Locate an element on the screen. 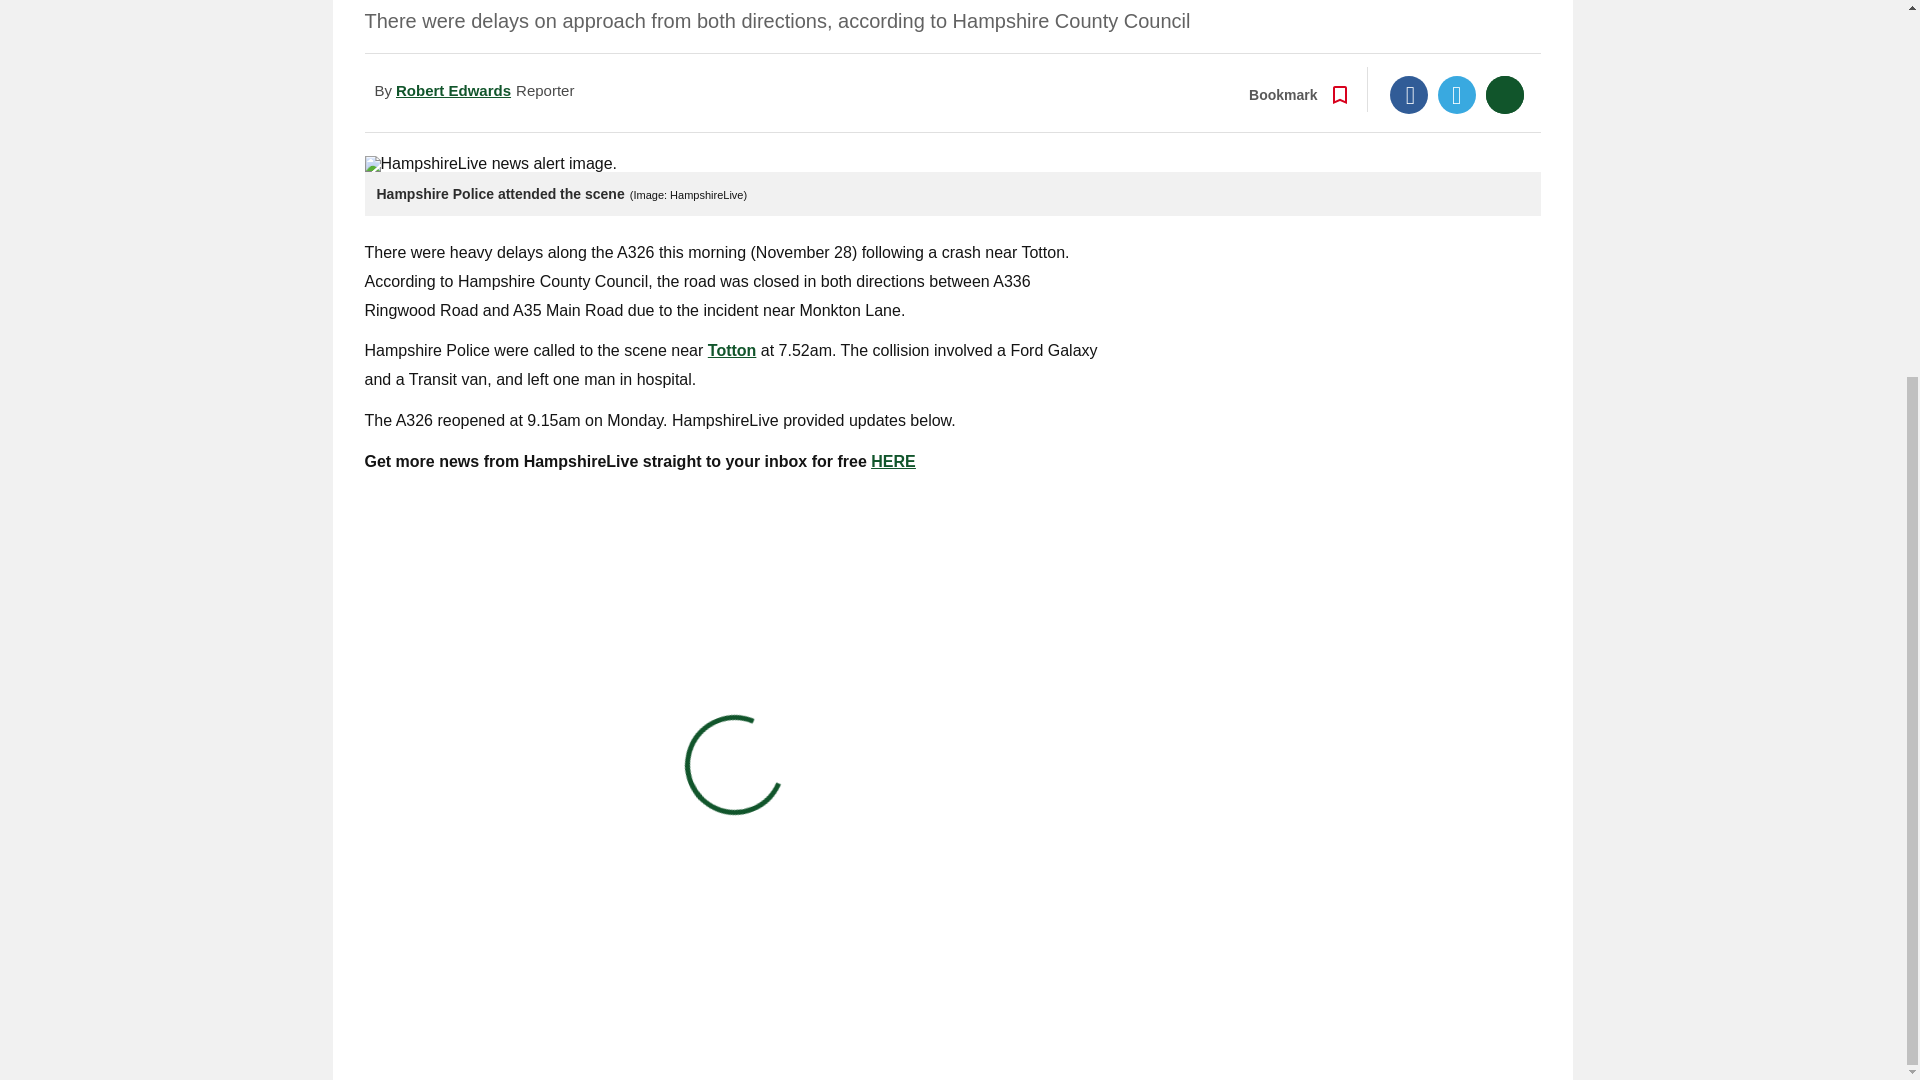 Image resolution: width=1920 pixels, height=1080 pixels. Twitter is located at coordinates (1457, 94).